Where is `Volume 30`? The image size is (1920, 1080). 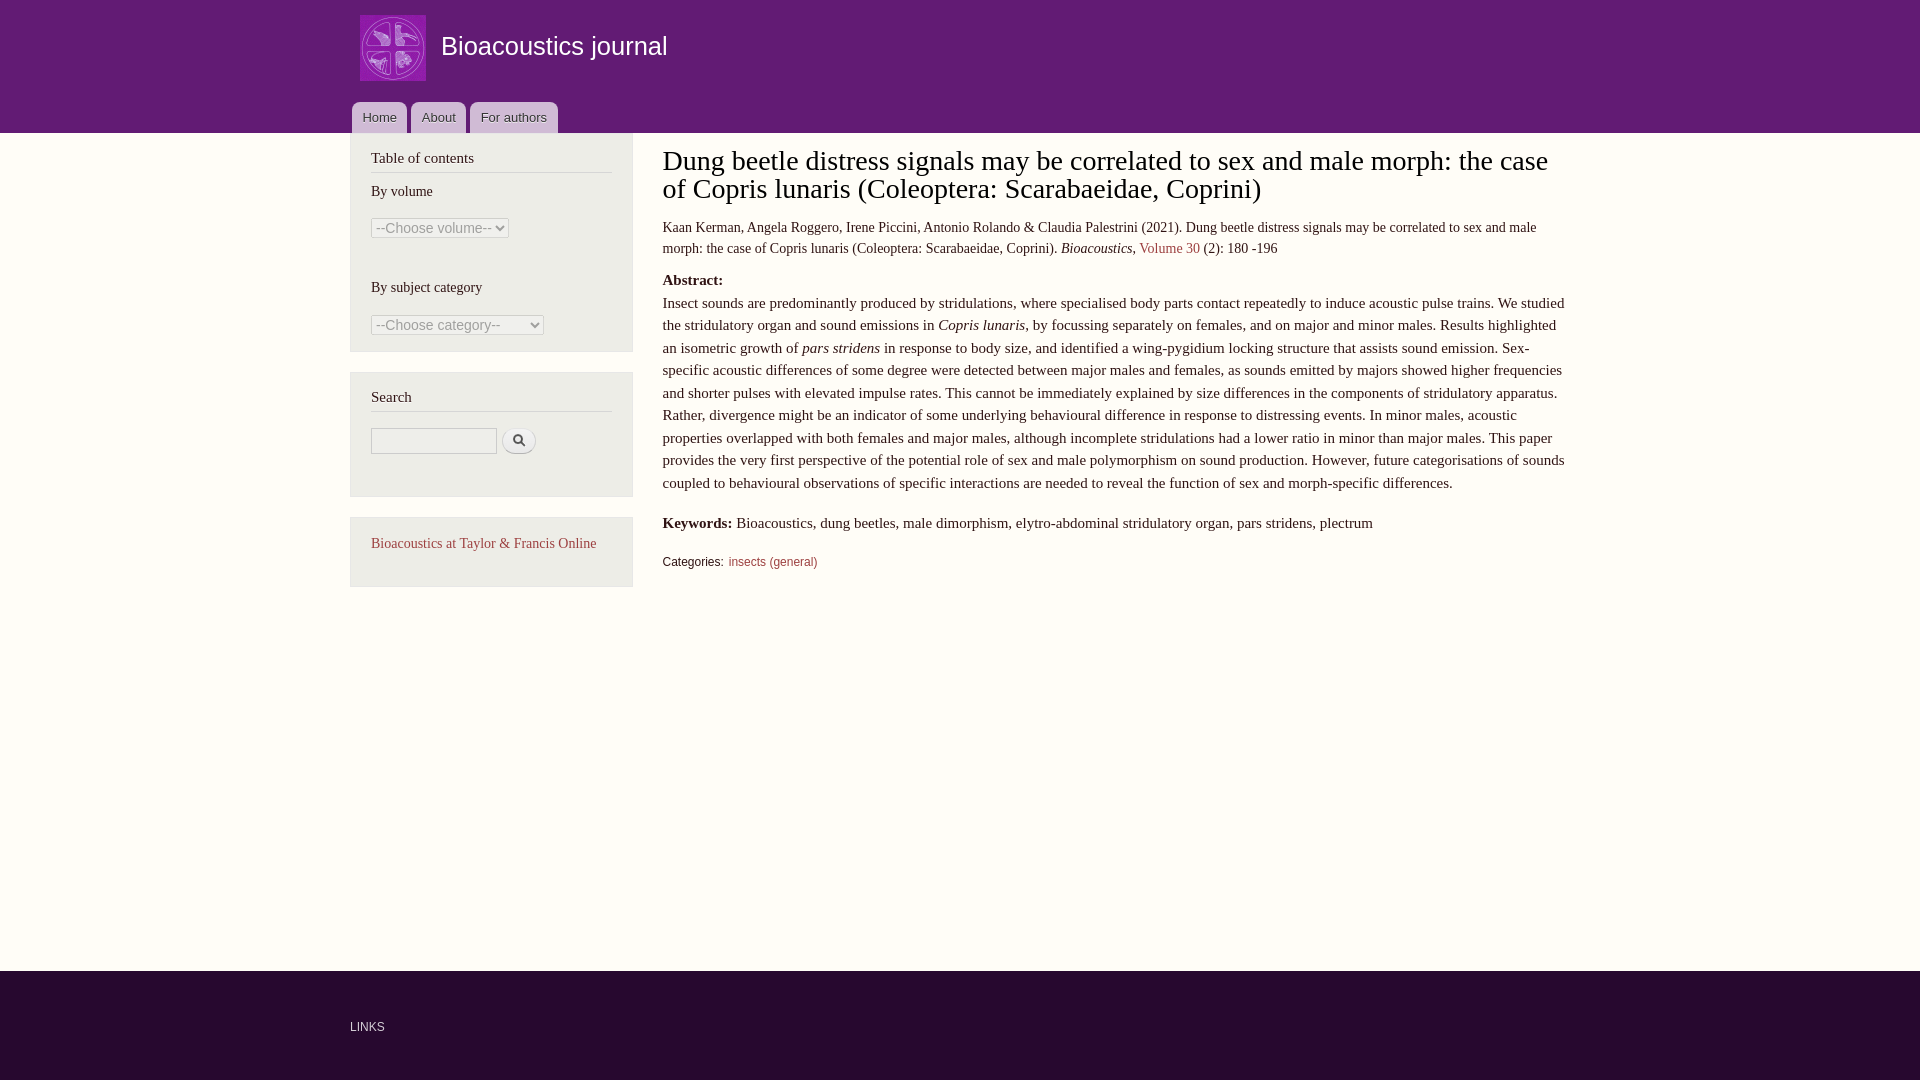 Volume 30 is located at coordinates (1169, 248).